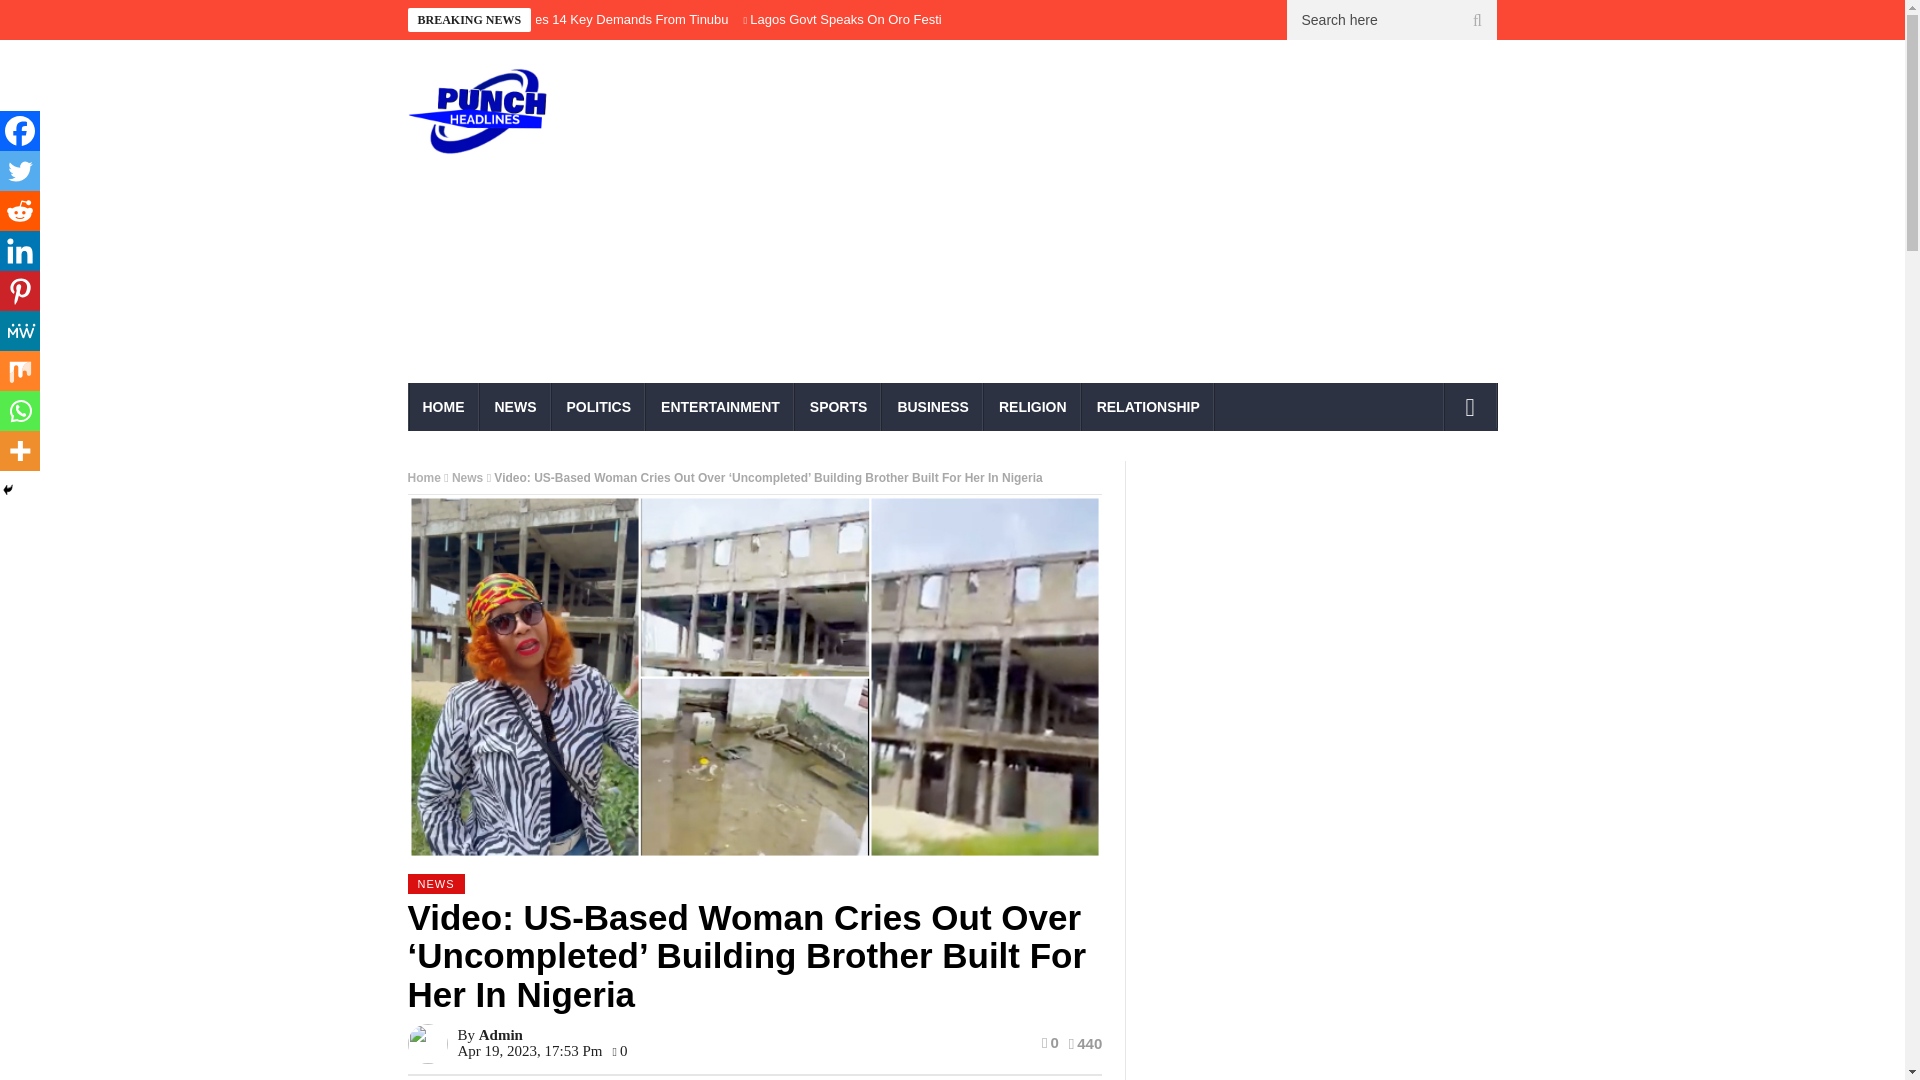 The height and width of the screenshot is (1080, 1920). What do you see at coordinates (1050, 1042) in the screenshot?
I see `0` at bounding box center [1050, 1042].